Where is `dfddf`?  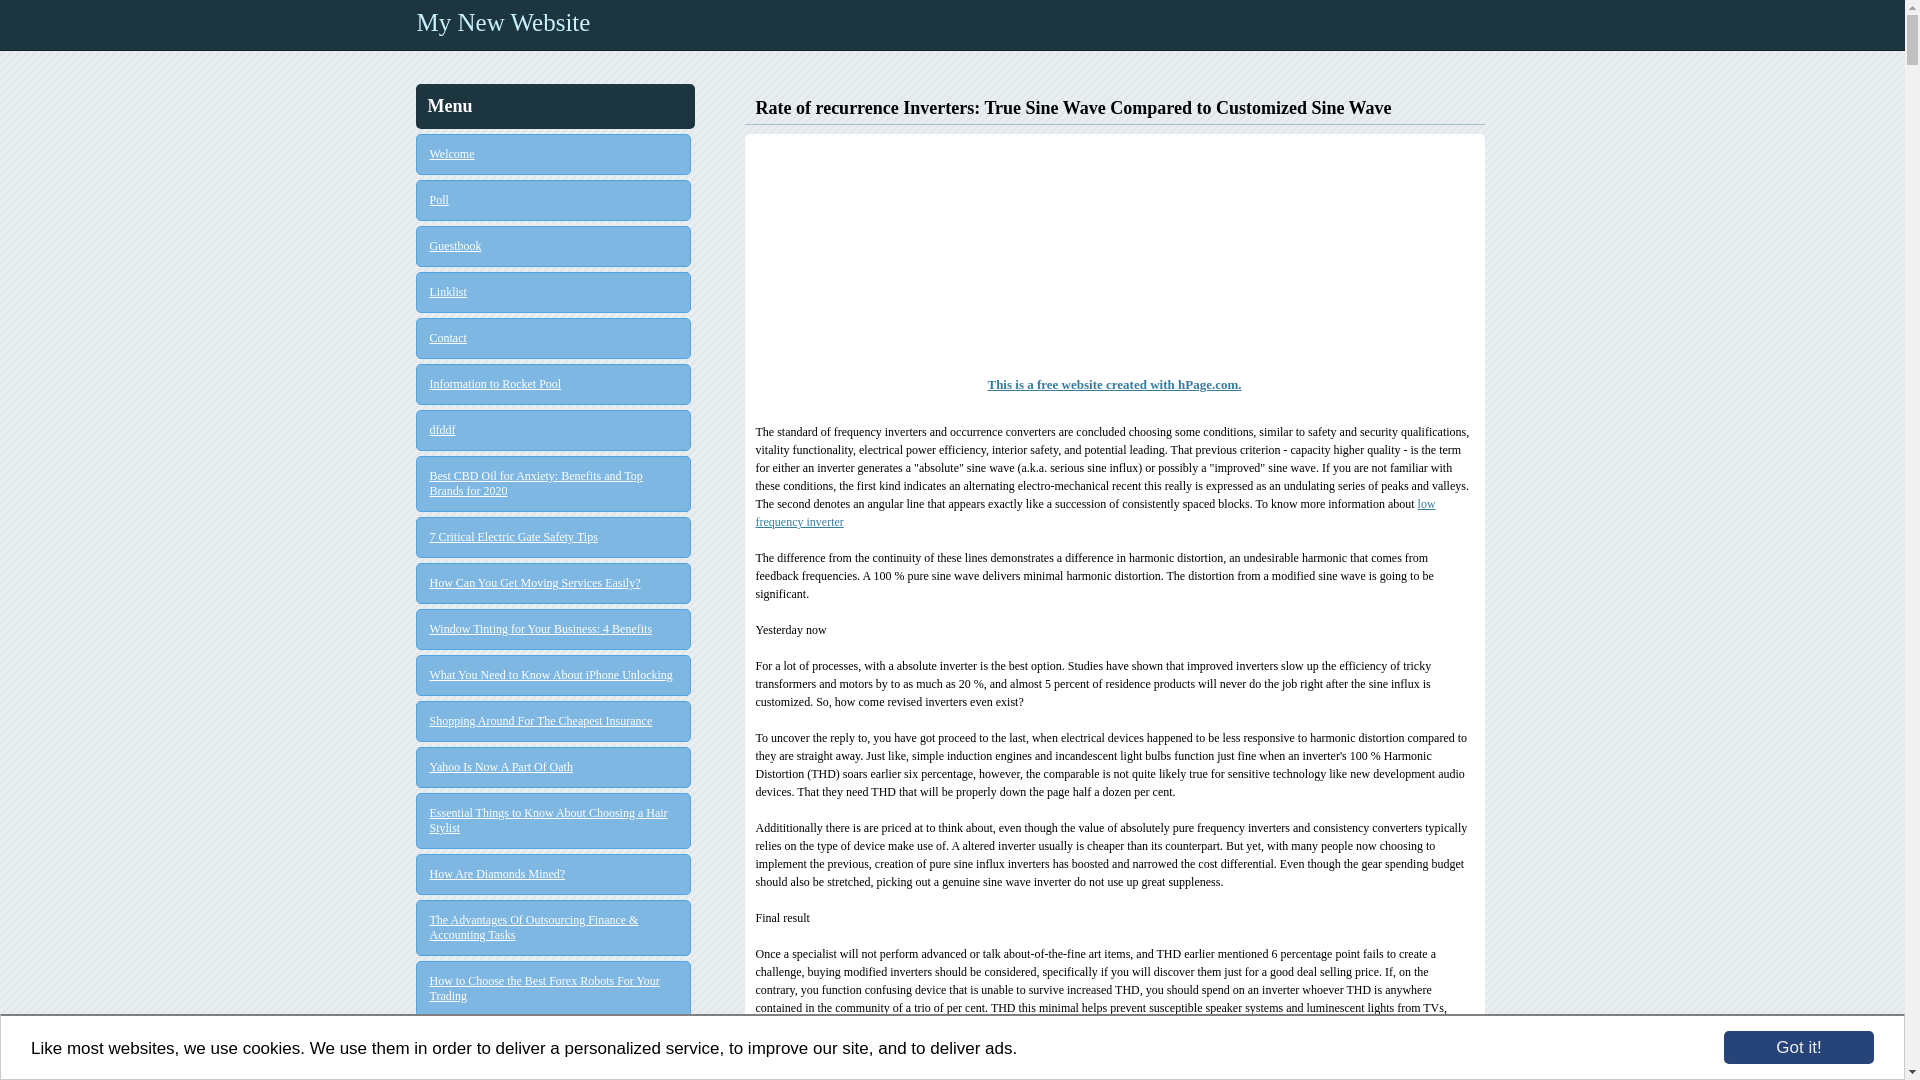 dfddf is located at coordinates (554, 430).